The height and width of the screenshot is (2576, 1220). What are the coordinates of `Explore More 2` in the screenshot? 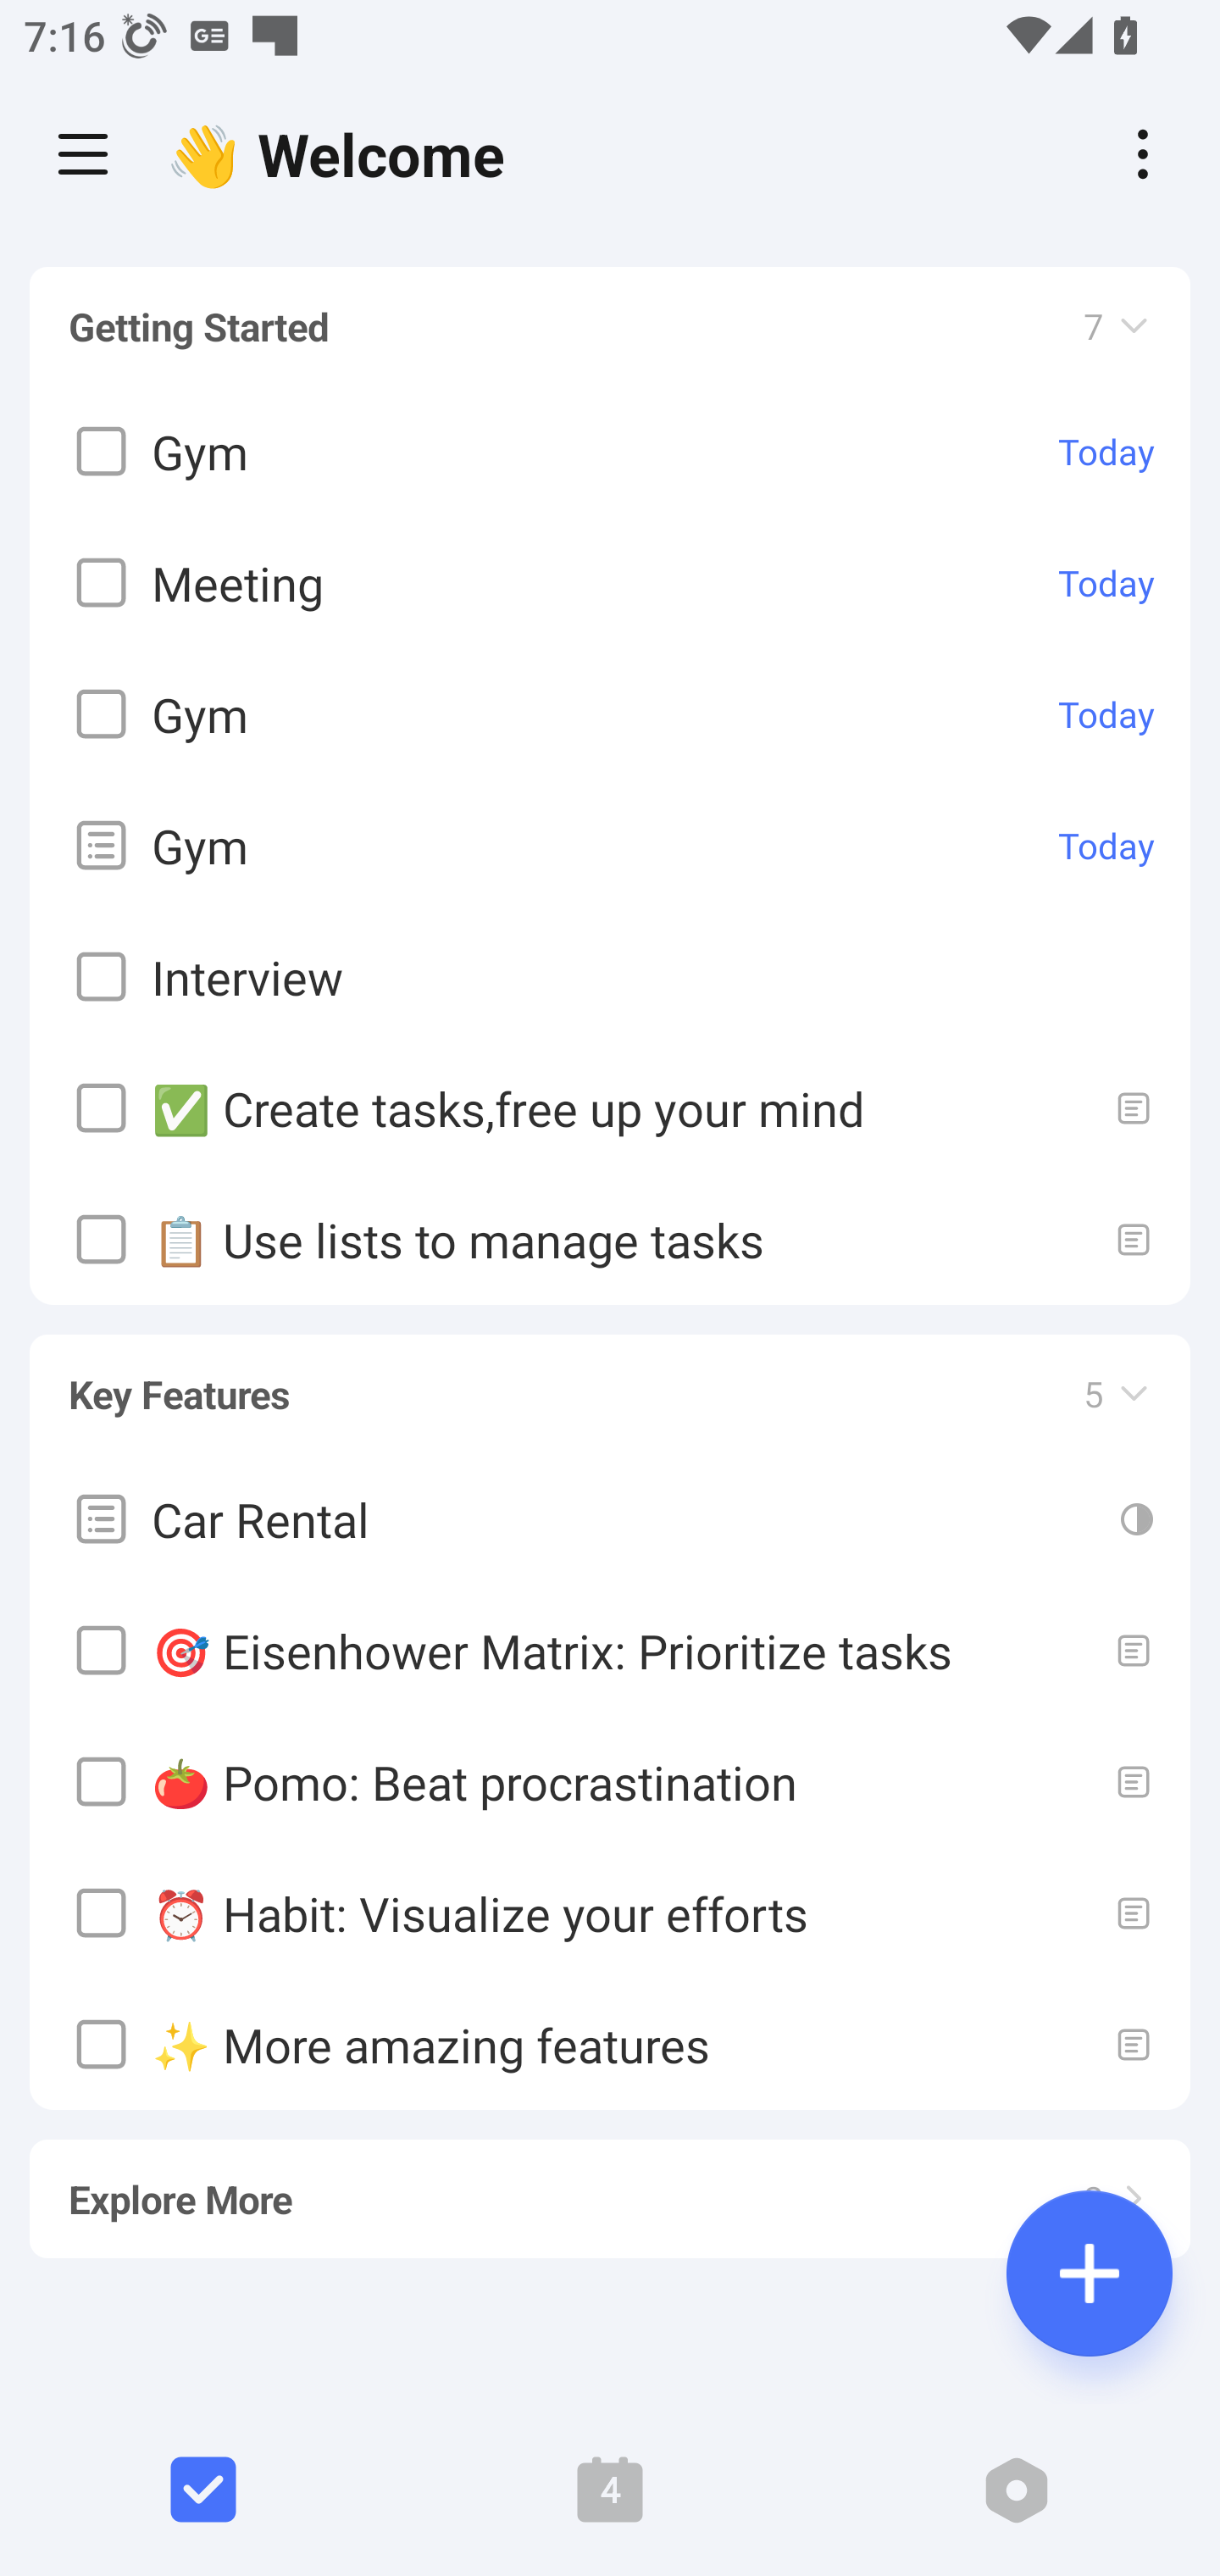 It's located at (610, 2185).